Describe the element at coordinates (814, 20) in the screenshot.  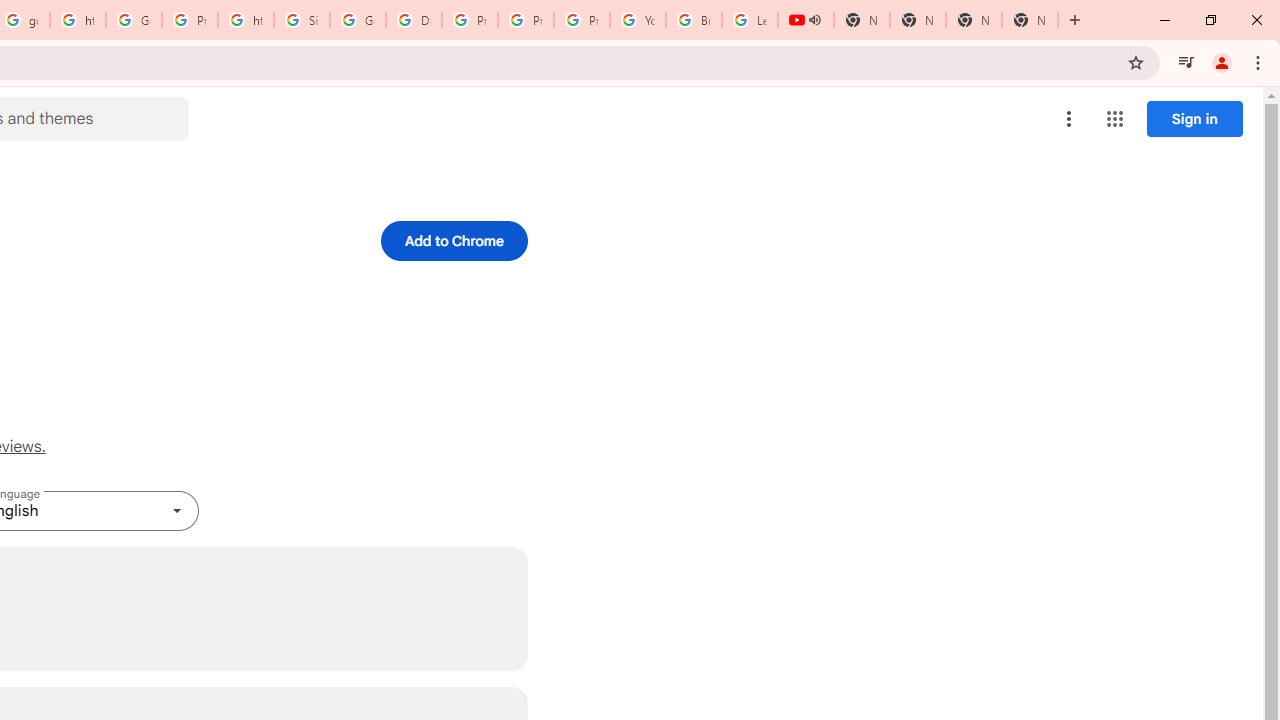
I see `Mute tab` at that location.